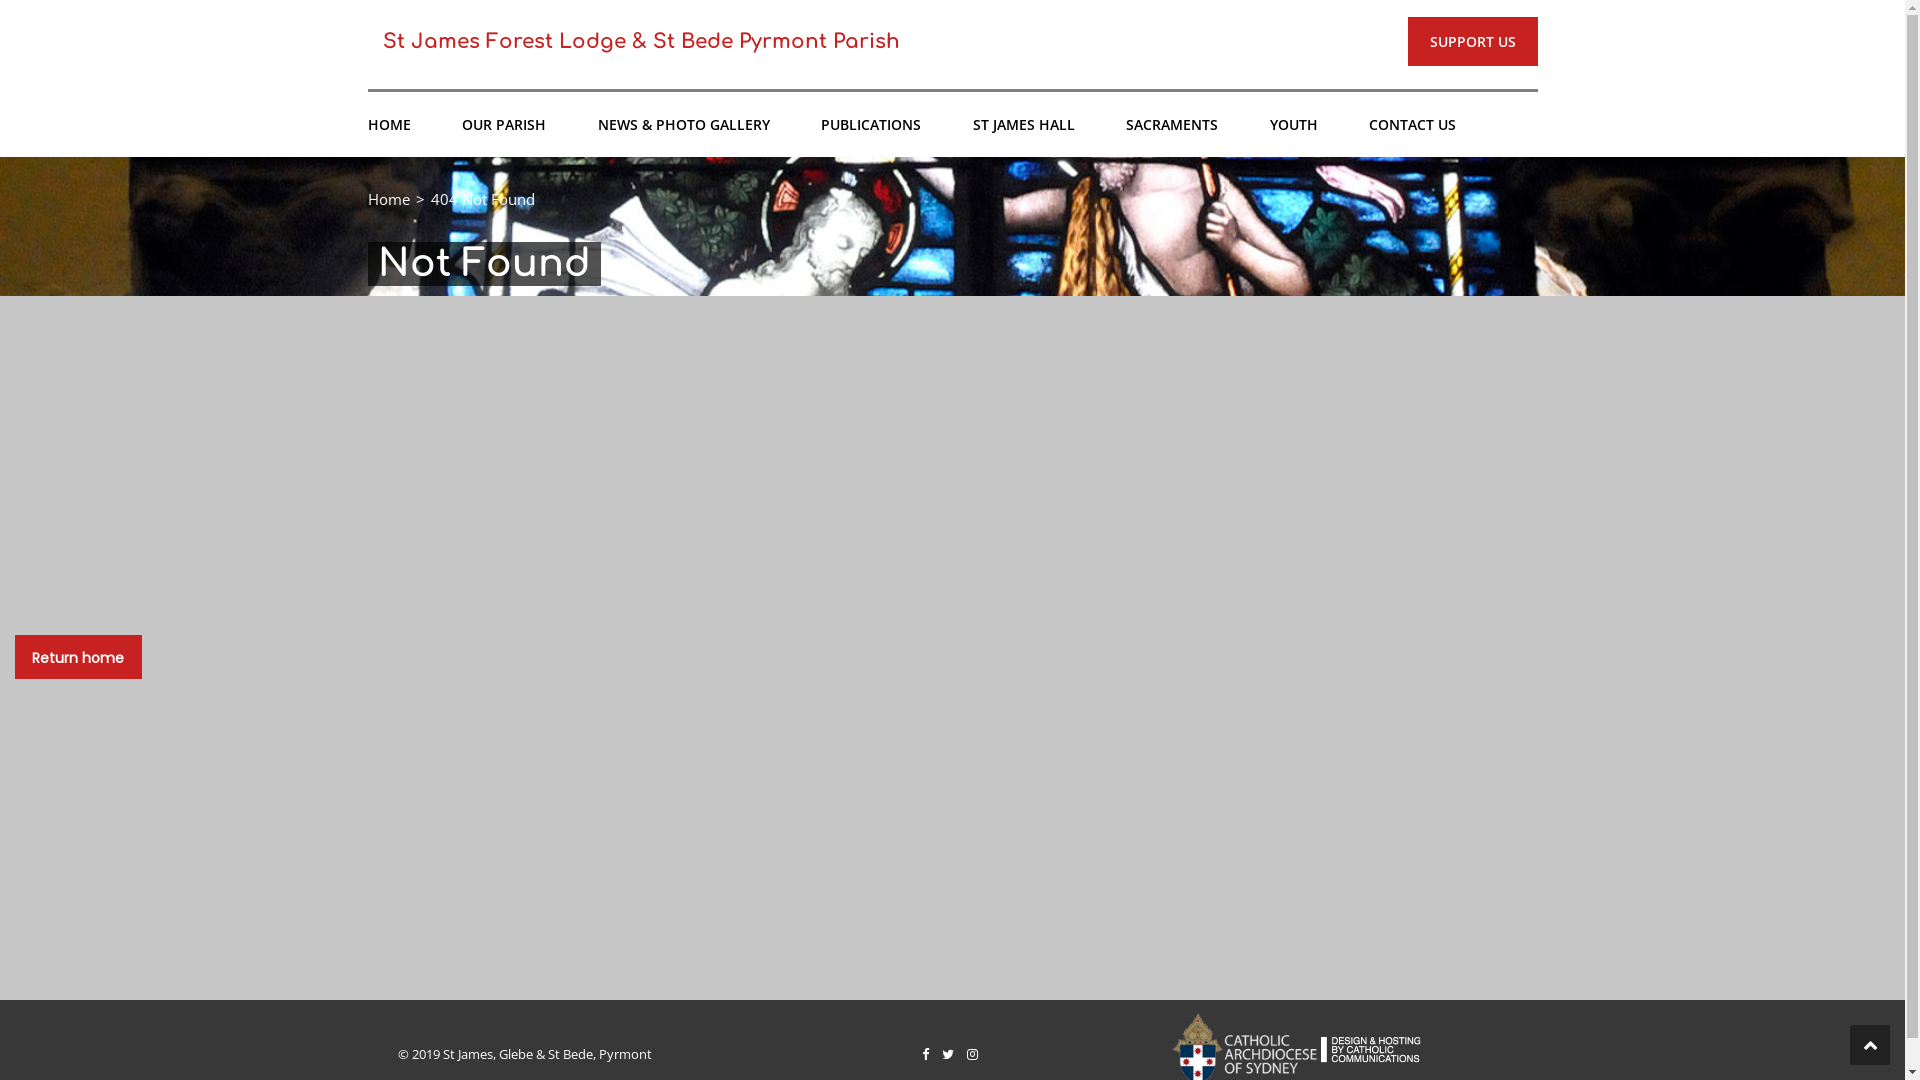 Image resolution: width=1920 pixels, height=1080 pixels. Describe the element at coordinates (926, 1054) in the screenshot. I see `Facebook` at that location.